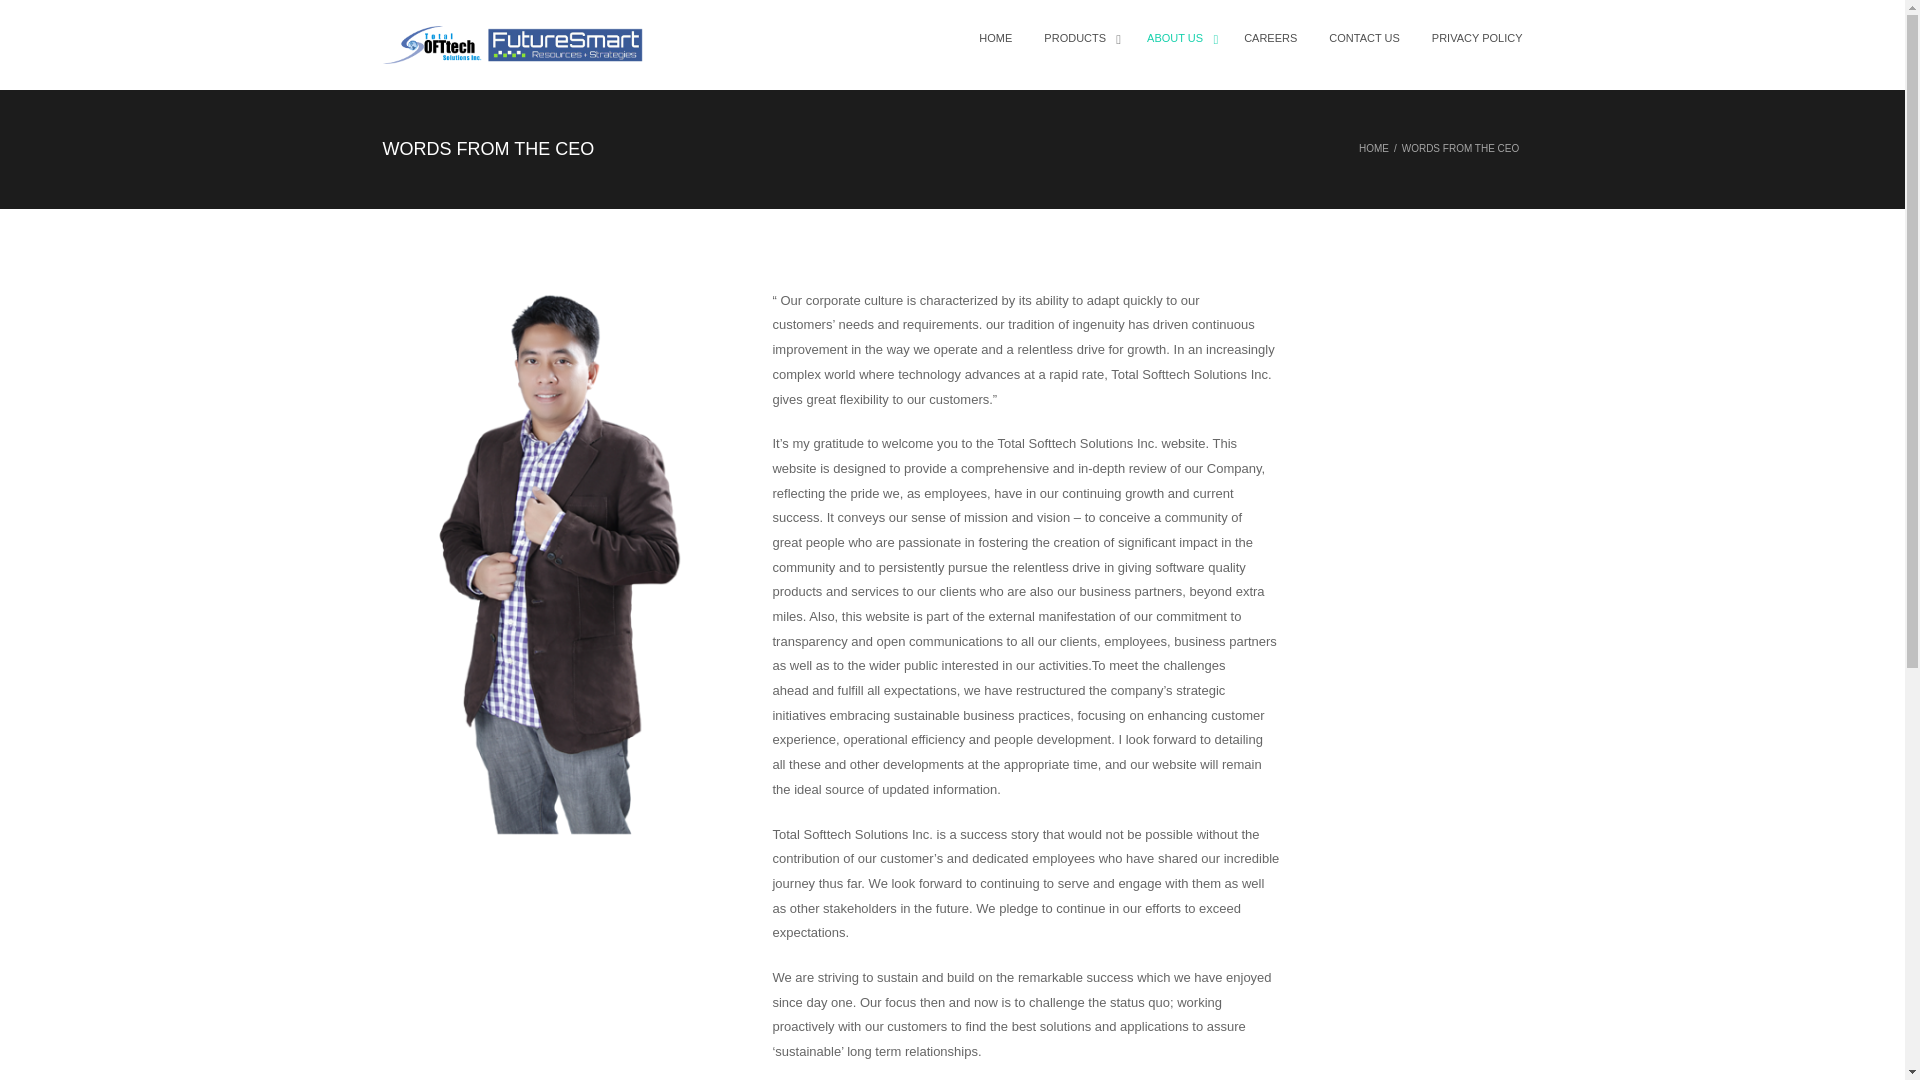  What do you see at coordinates (1078, 38) in the screenshot?
I see `PRODUCTS` at bounding box center [1078, 38].